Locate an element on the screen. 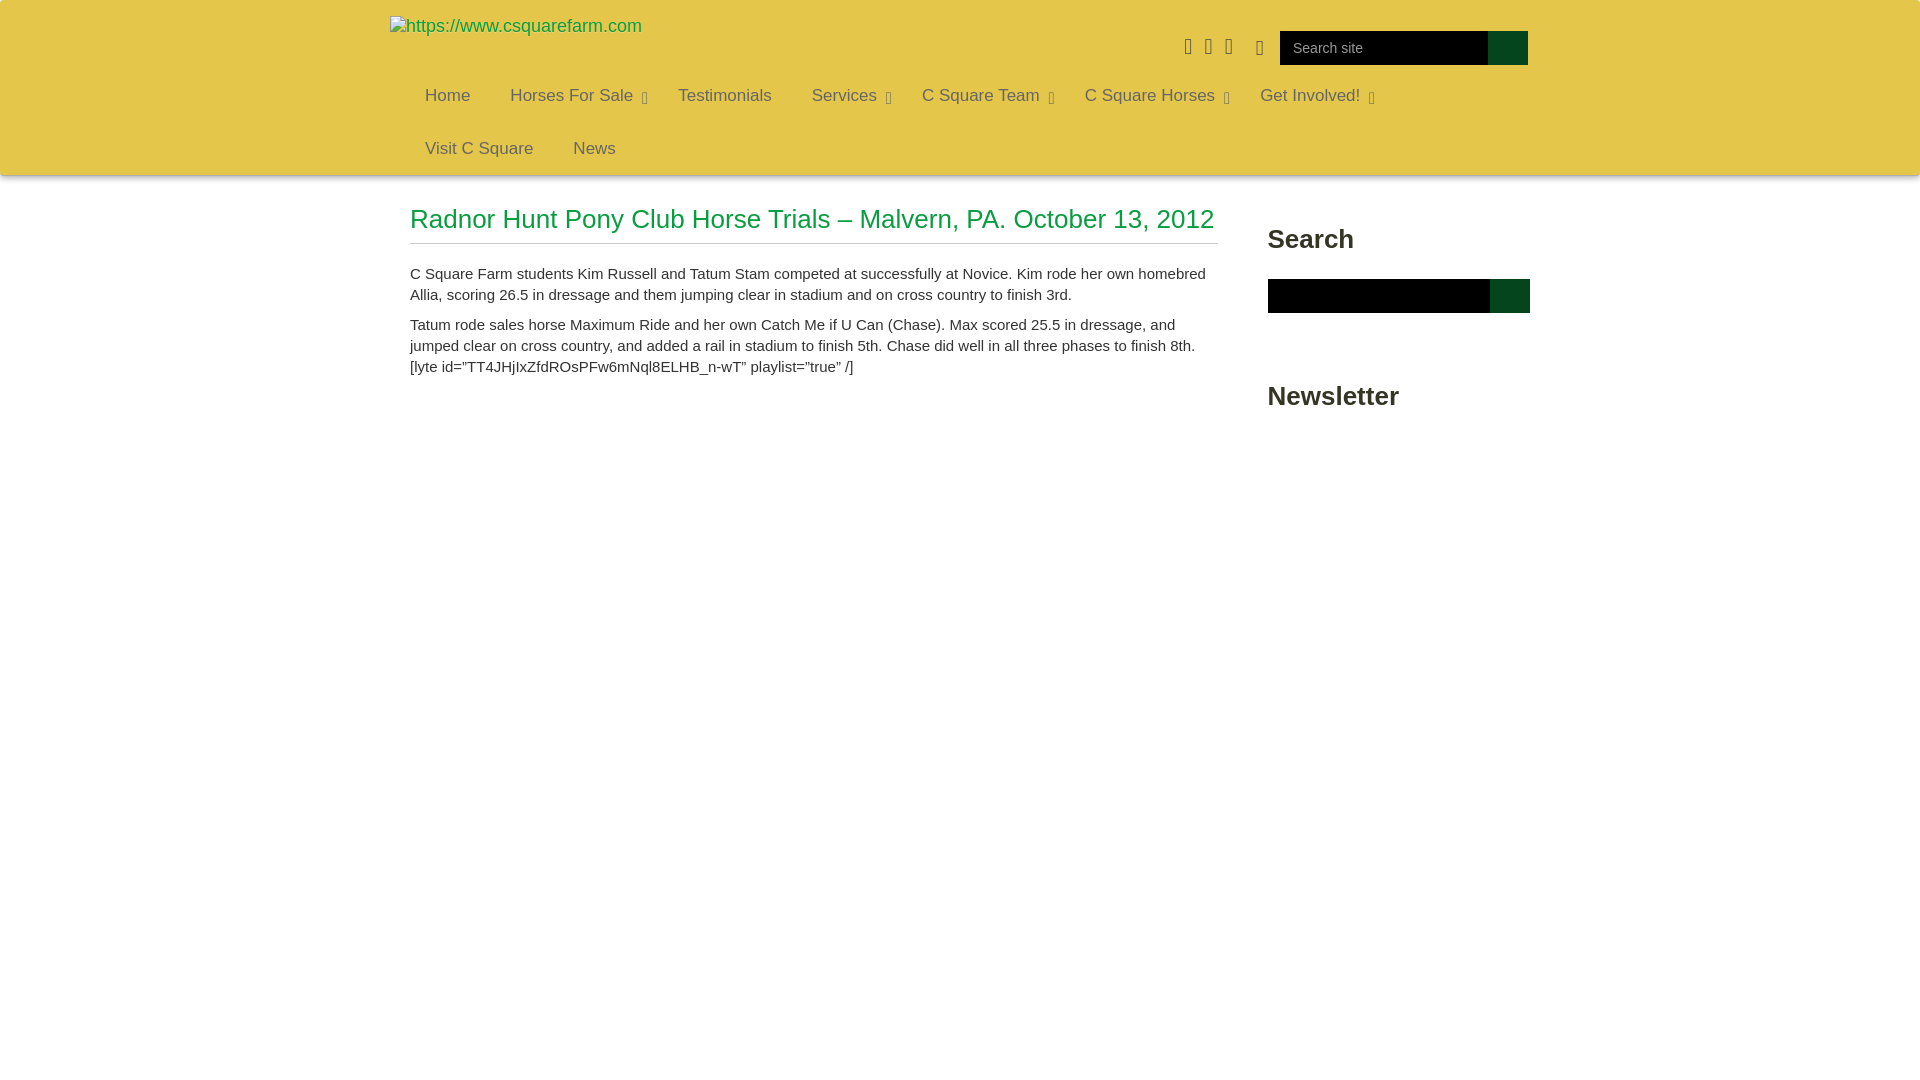  Search is located at coordinates (1510, 296).